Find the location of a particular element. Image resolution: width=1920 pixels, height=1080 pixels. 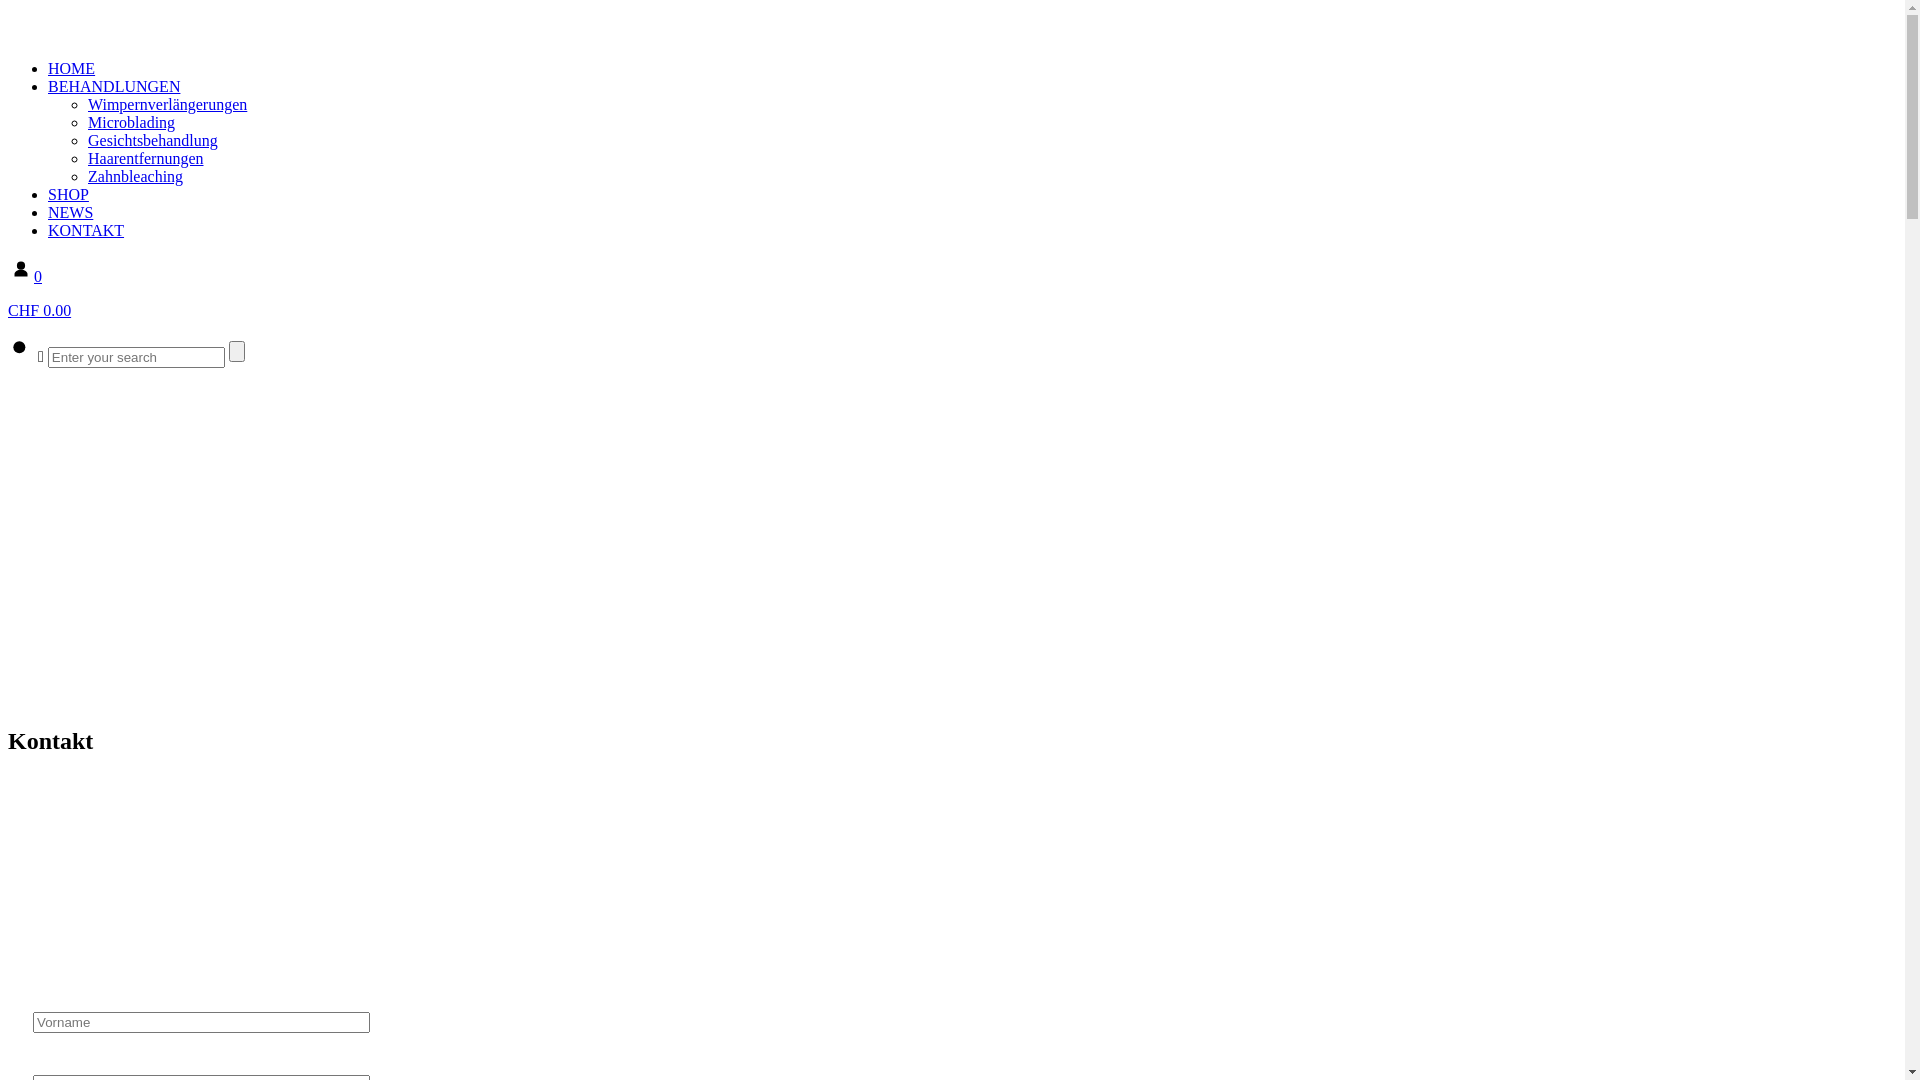

Open Cookie Preferences is located at coordinates (44, 1054).